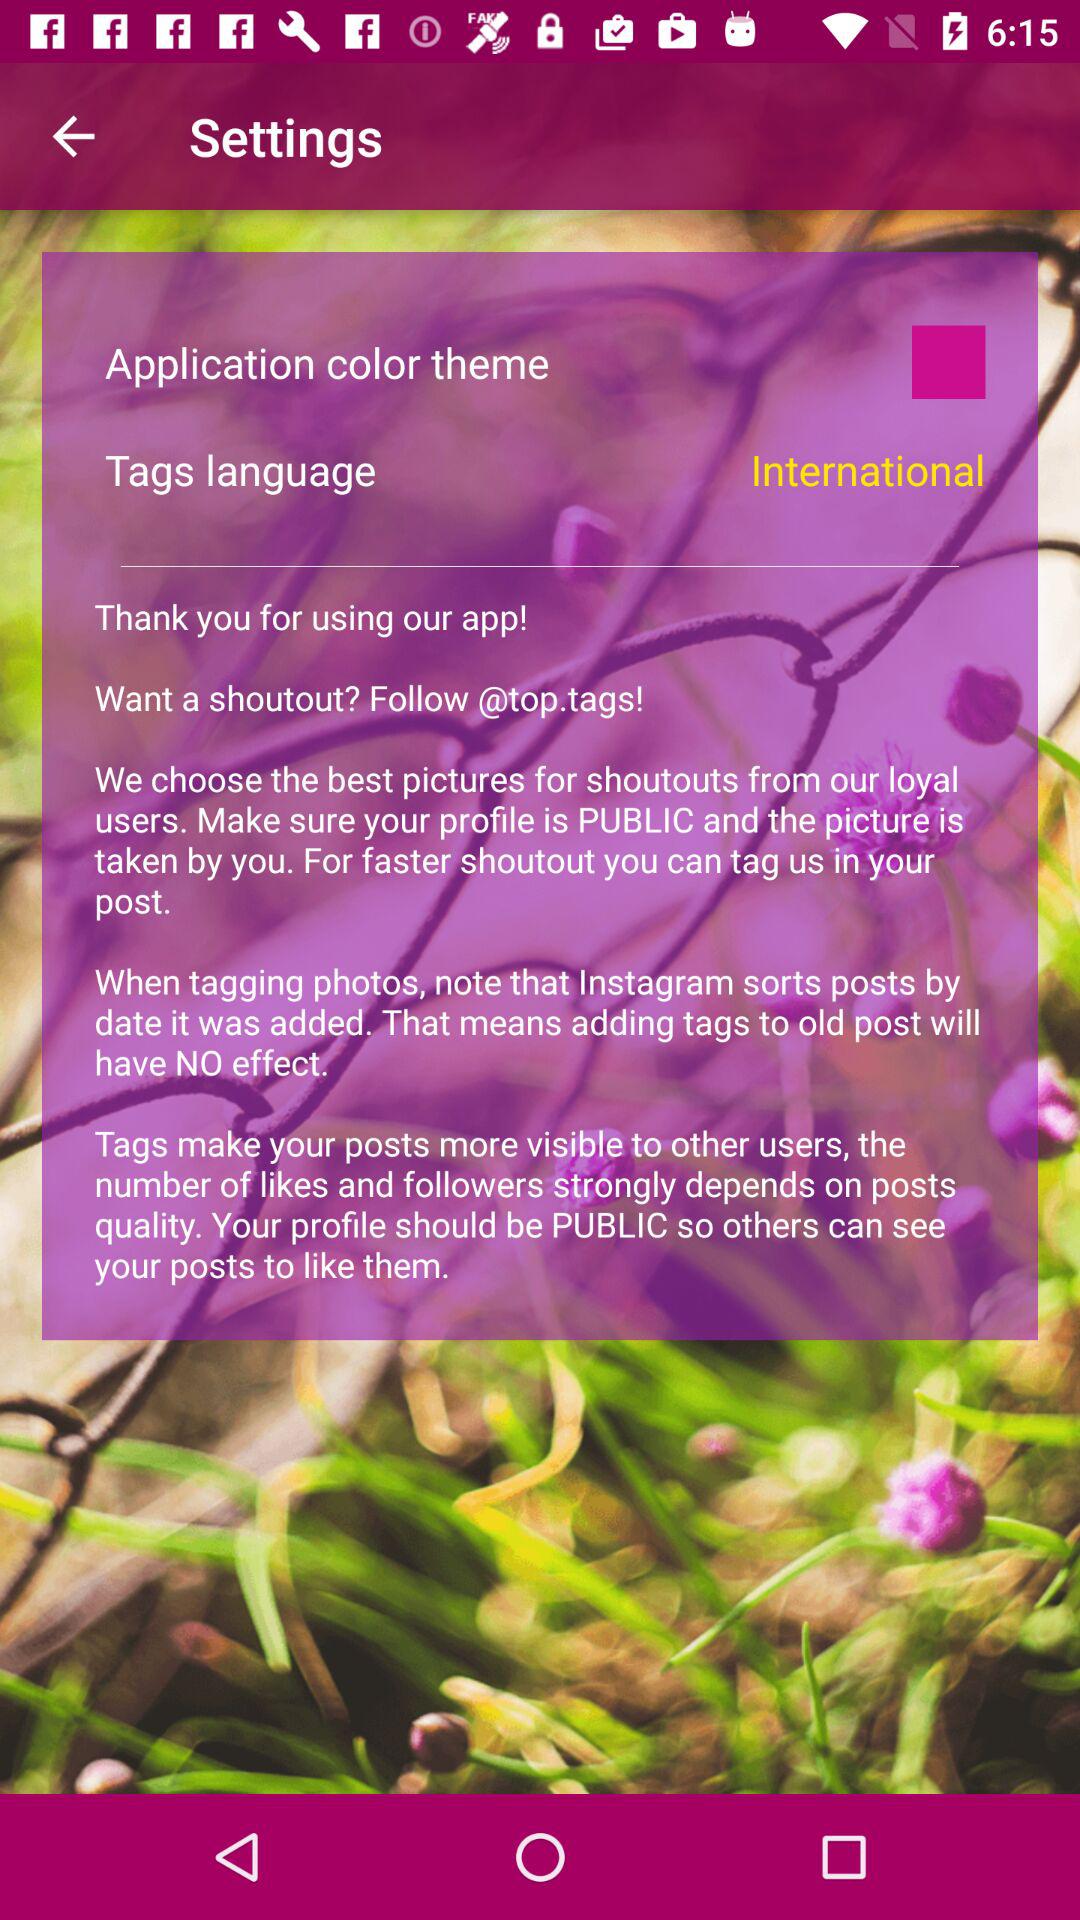  What do you see at coordinates (73, 136) in the screenshot?
I see `select the item to the left of settings` at bounding box center [73, 136].